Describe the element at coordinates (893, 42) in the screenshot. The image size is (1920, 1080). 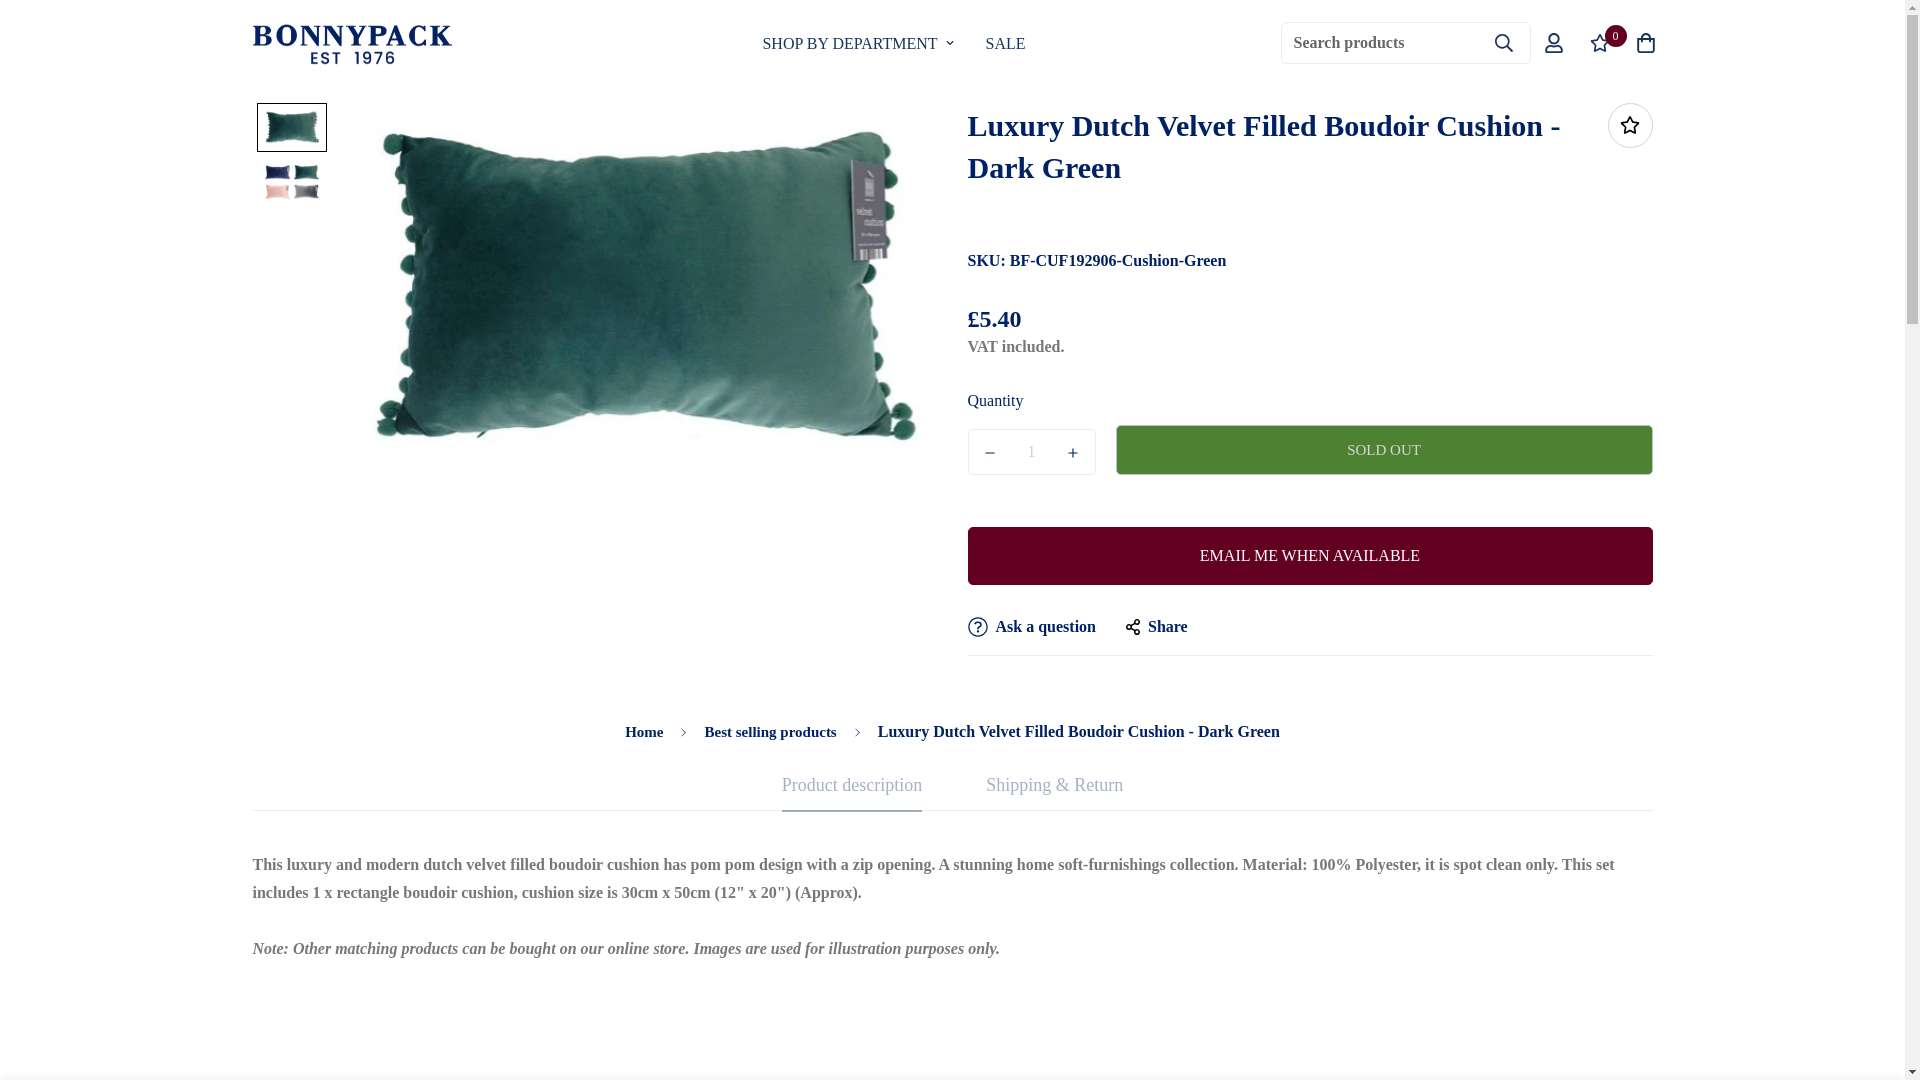
I see `Back to the home page` at that location.